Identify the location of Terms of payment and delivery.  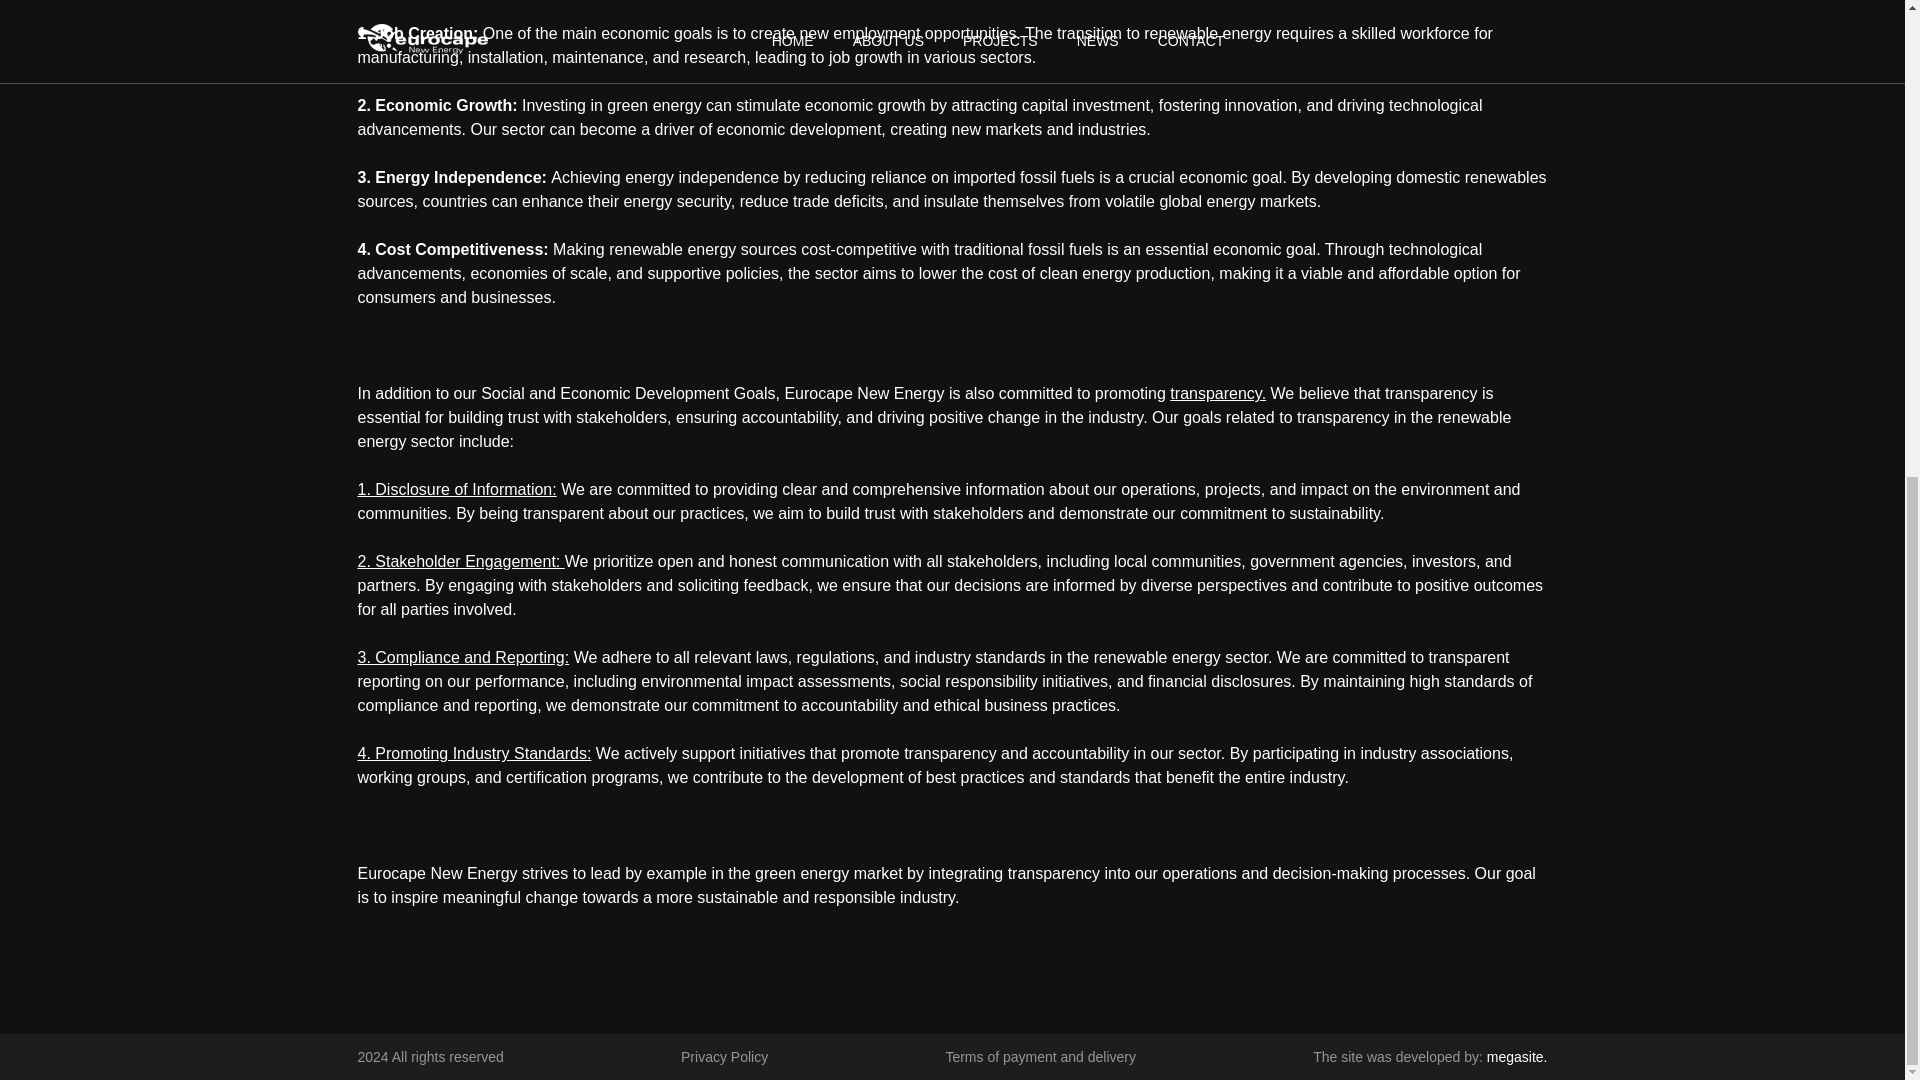
(1040, 1056).